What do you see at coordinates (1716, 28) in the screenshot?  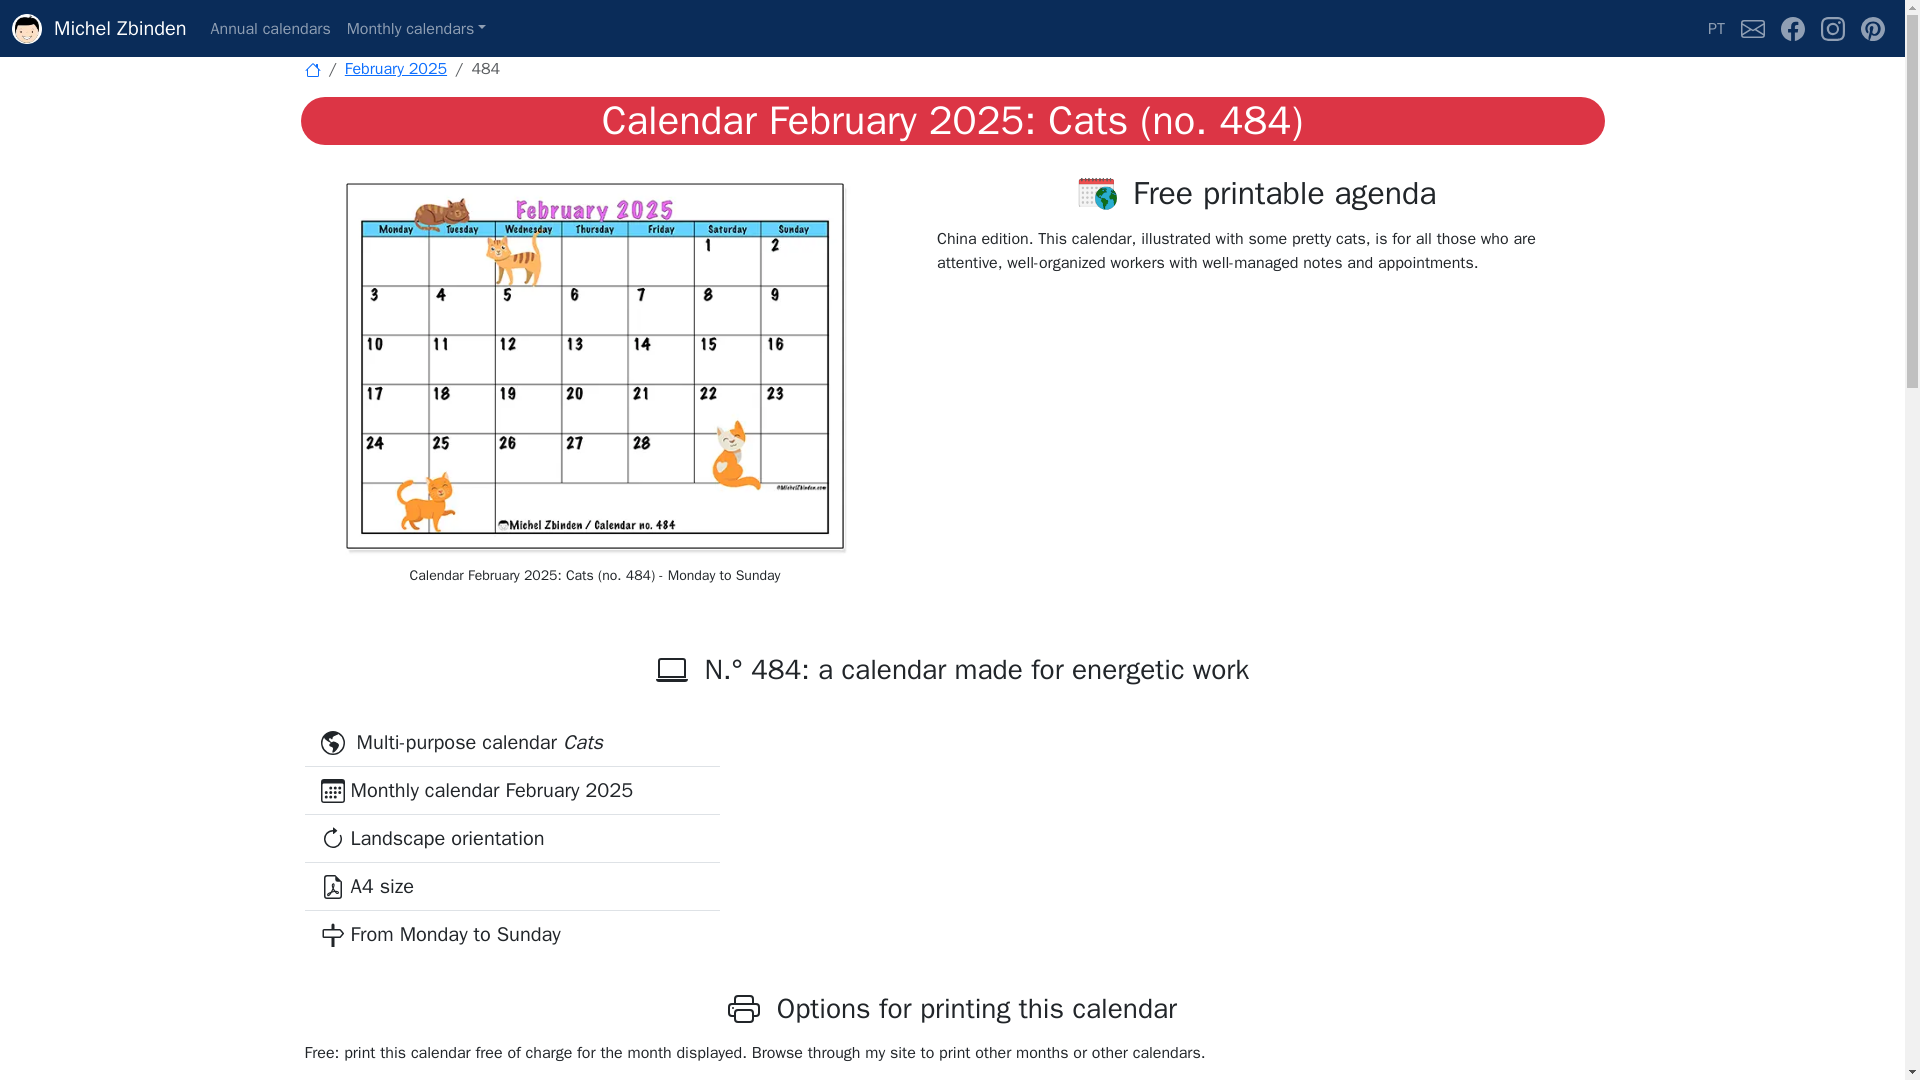 I see `PT` at bounding box center [1716, 28].